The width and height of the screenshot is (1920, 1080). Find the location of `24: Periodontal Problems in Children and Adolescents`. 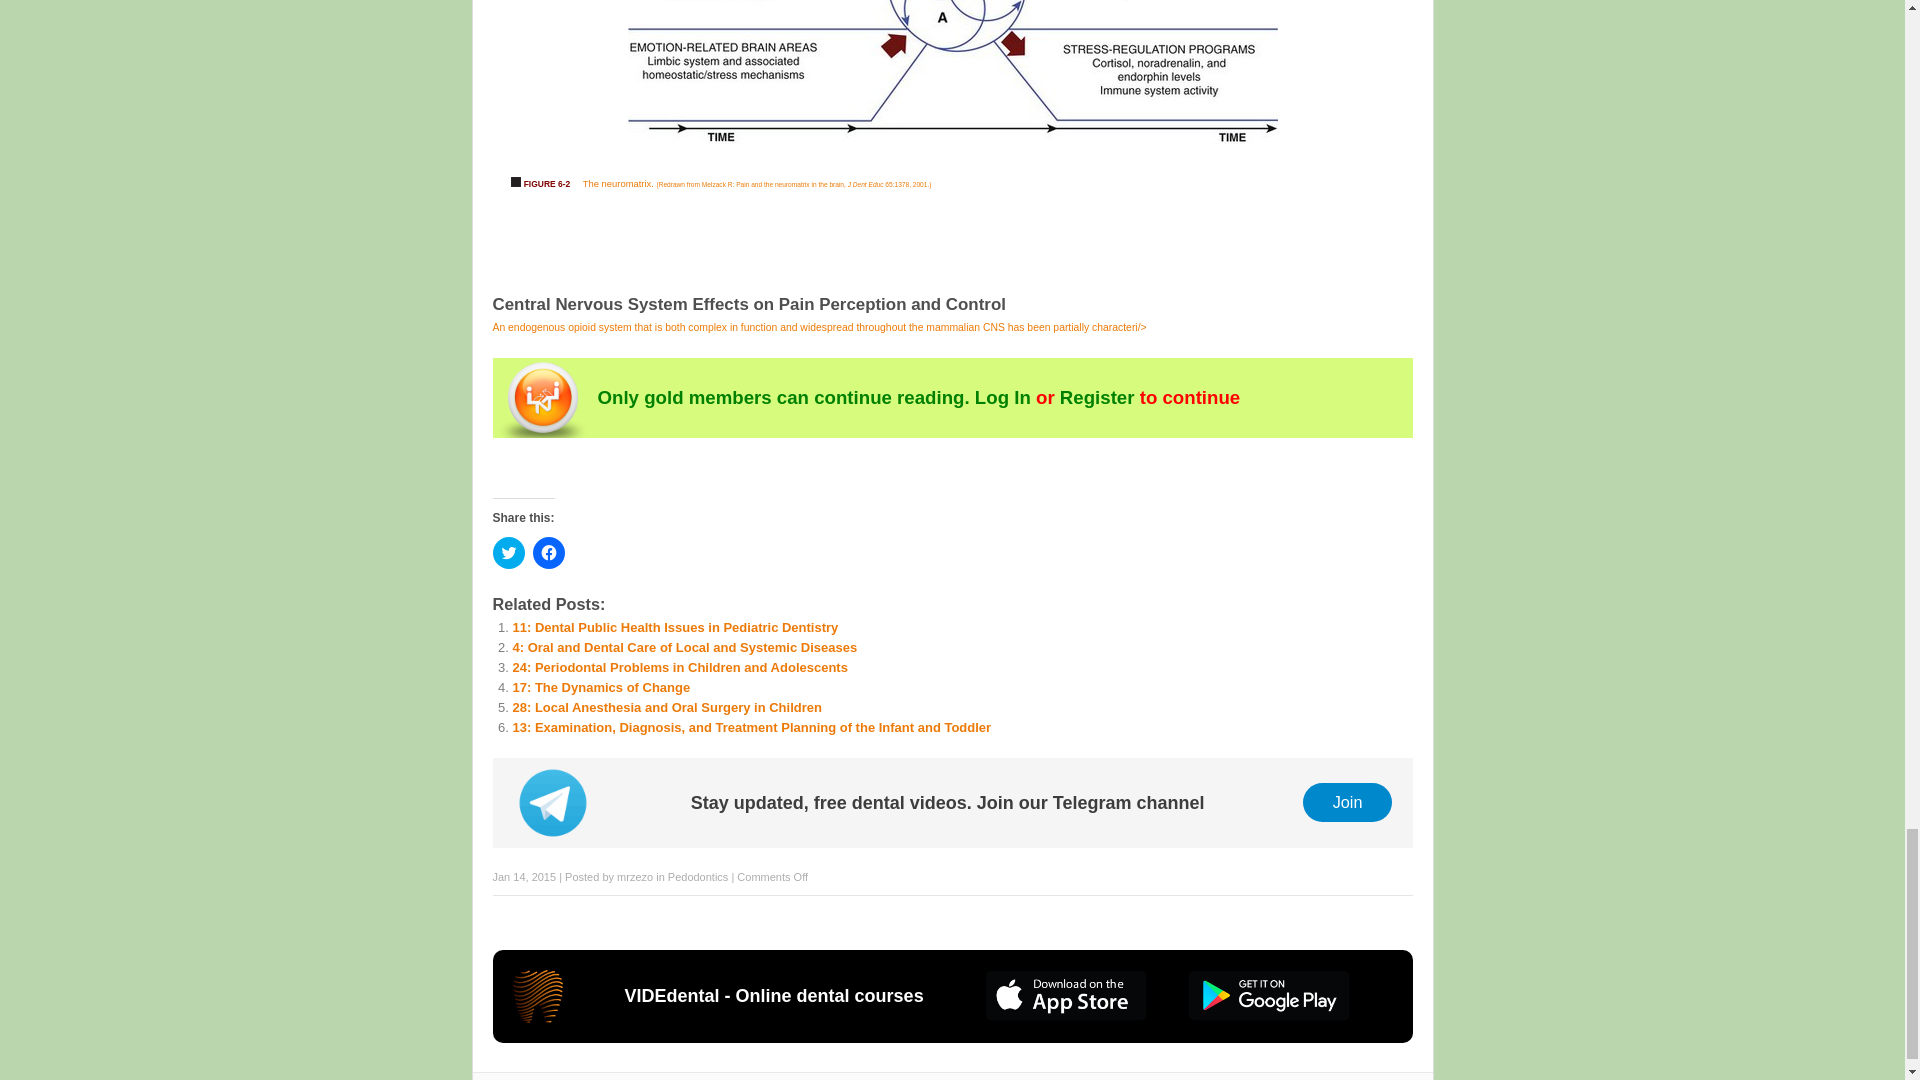

24: Periodontal Problems in Children and Adolescents is located at coordinates (679, 667).